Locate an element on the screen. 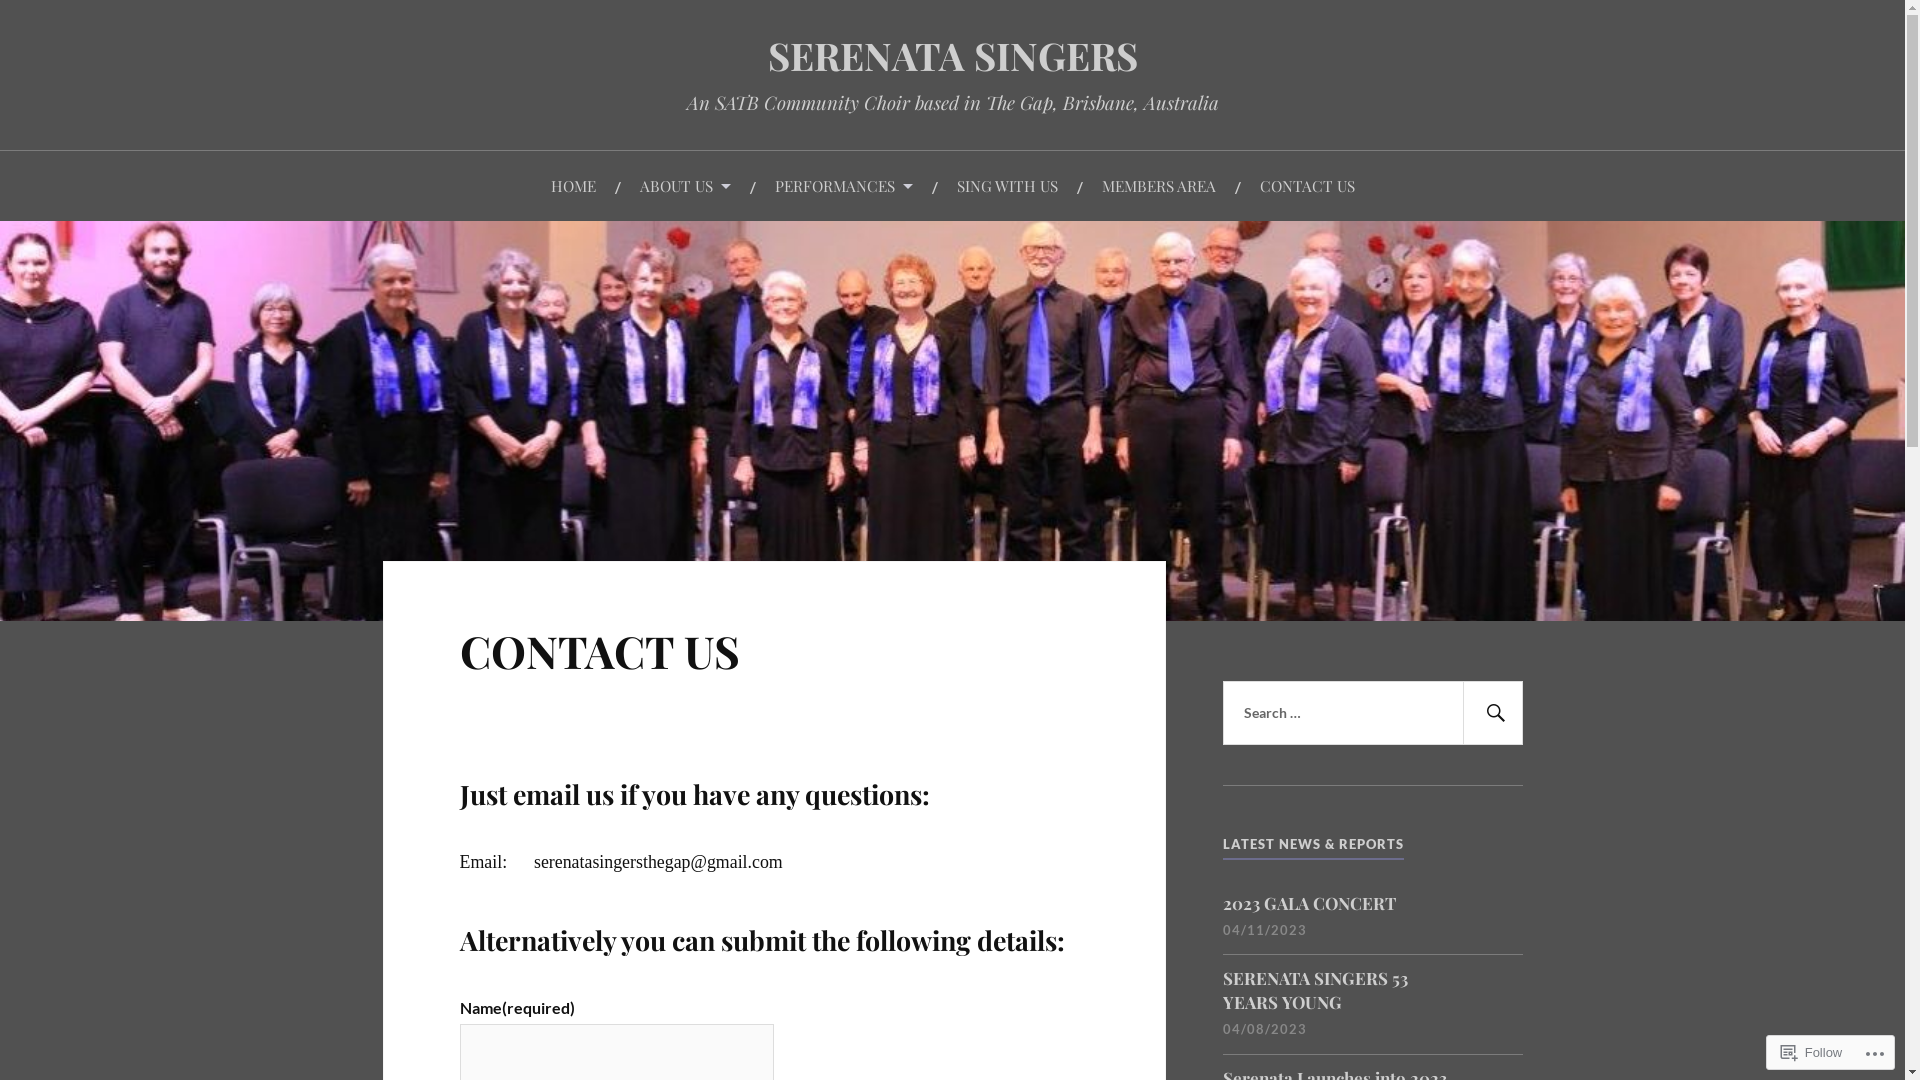 The width and height of the screenshot is (1920, 1080). 2023 GALA CONCERT is located at coordinates (1310, 904).